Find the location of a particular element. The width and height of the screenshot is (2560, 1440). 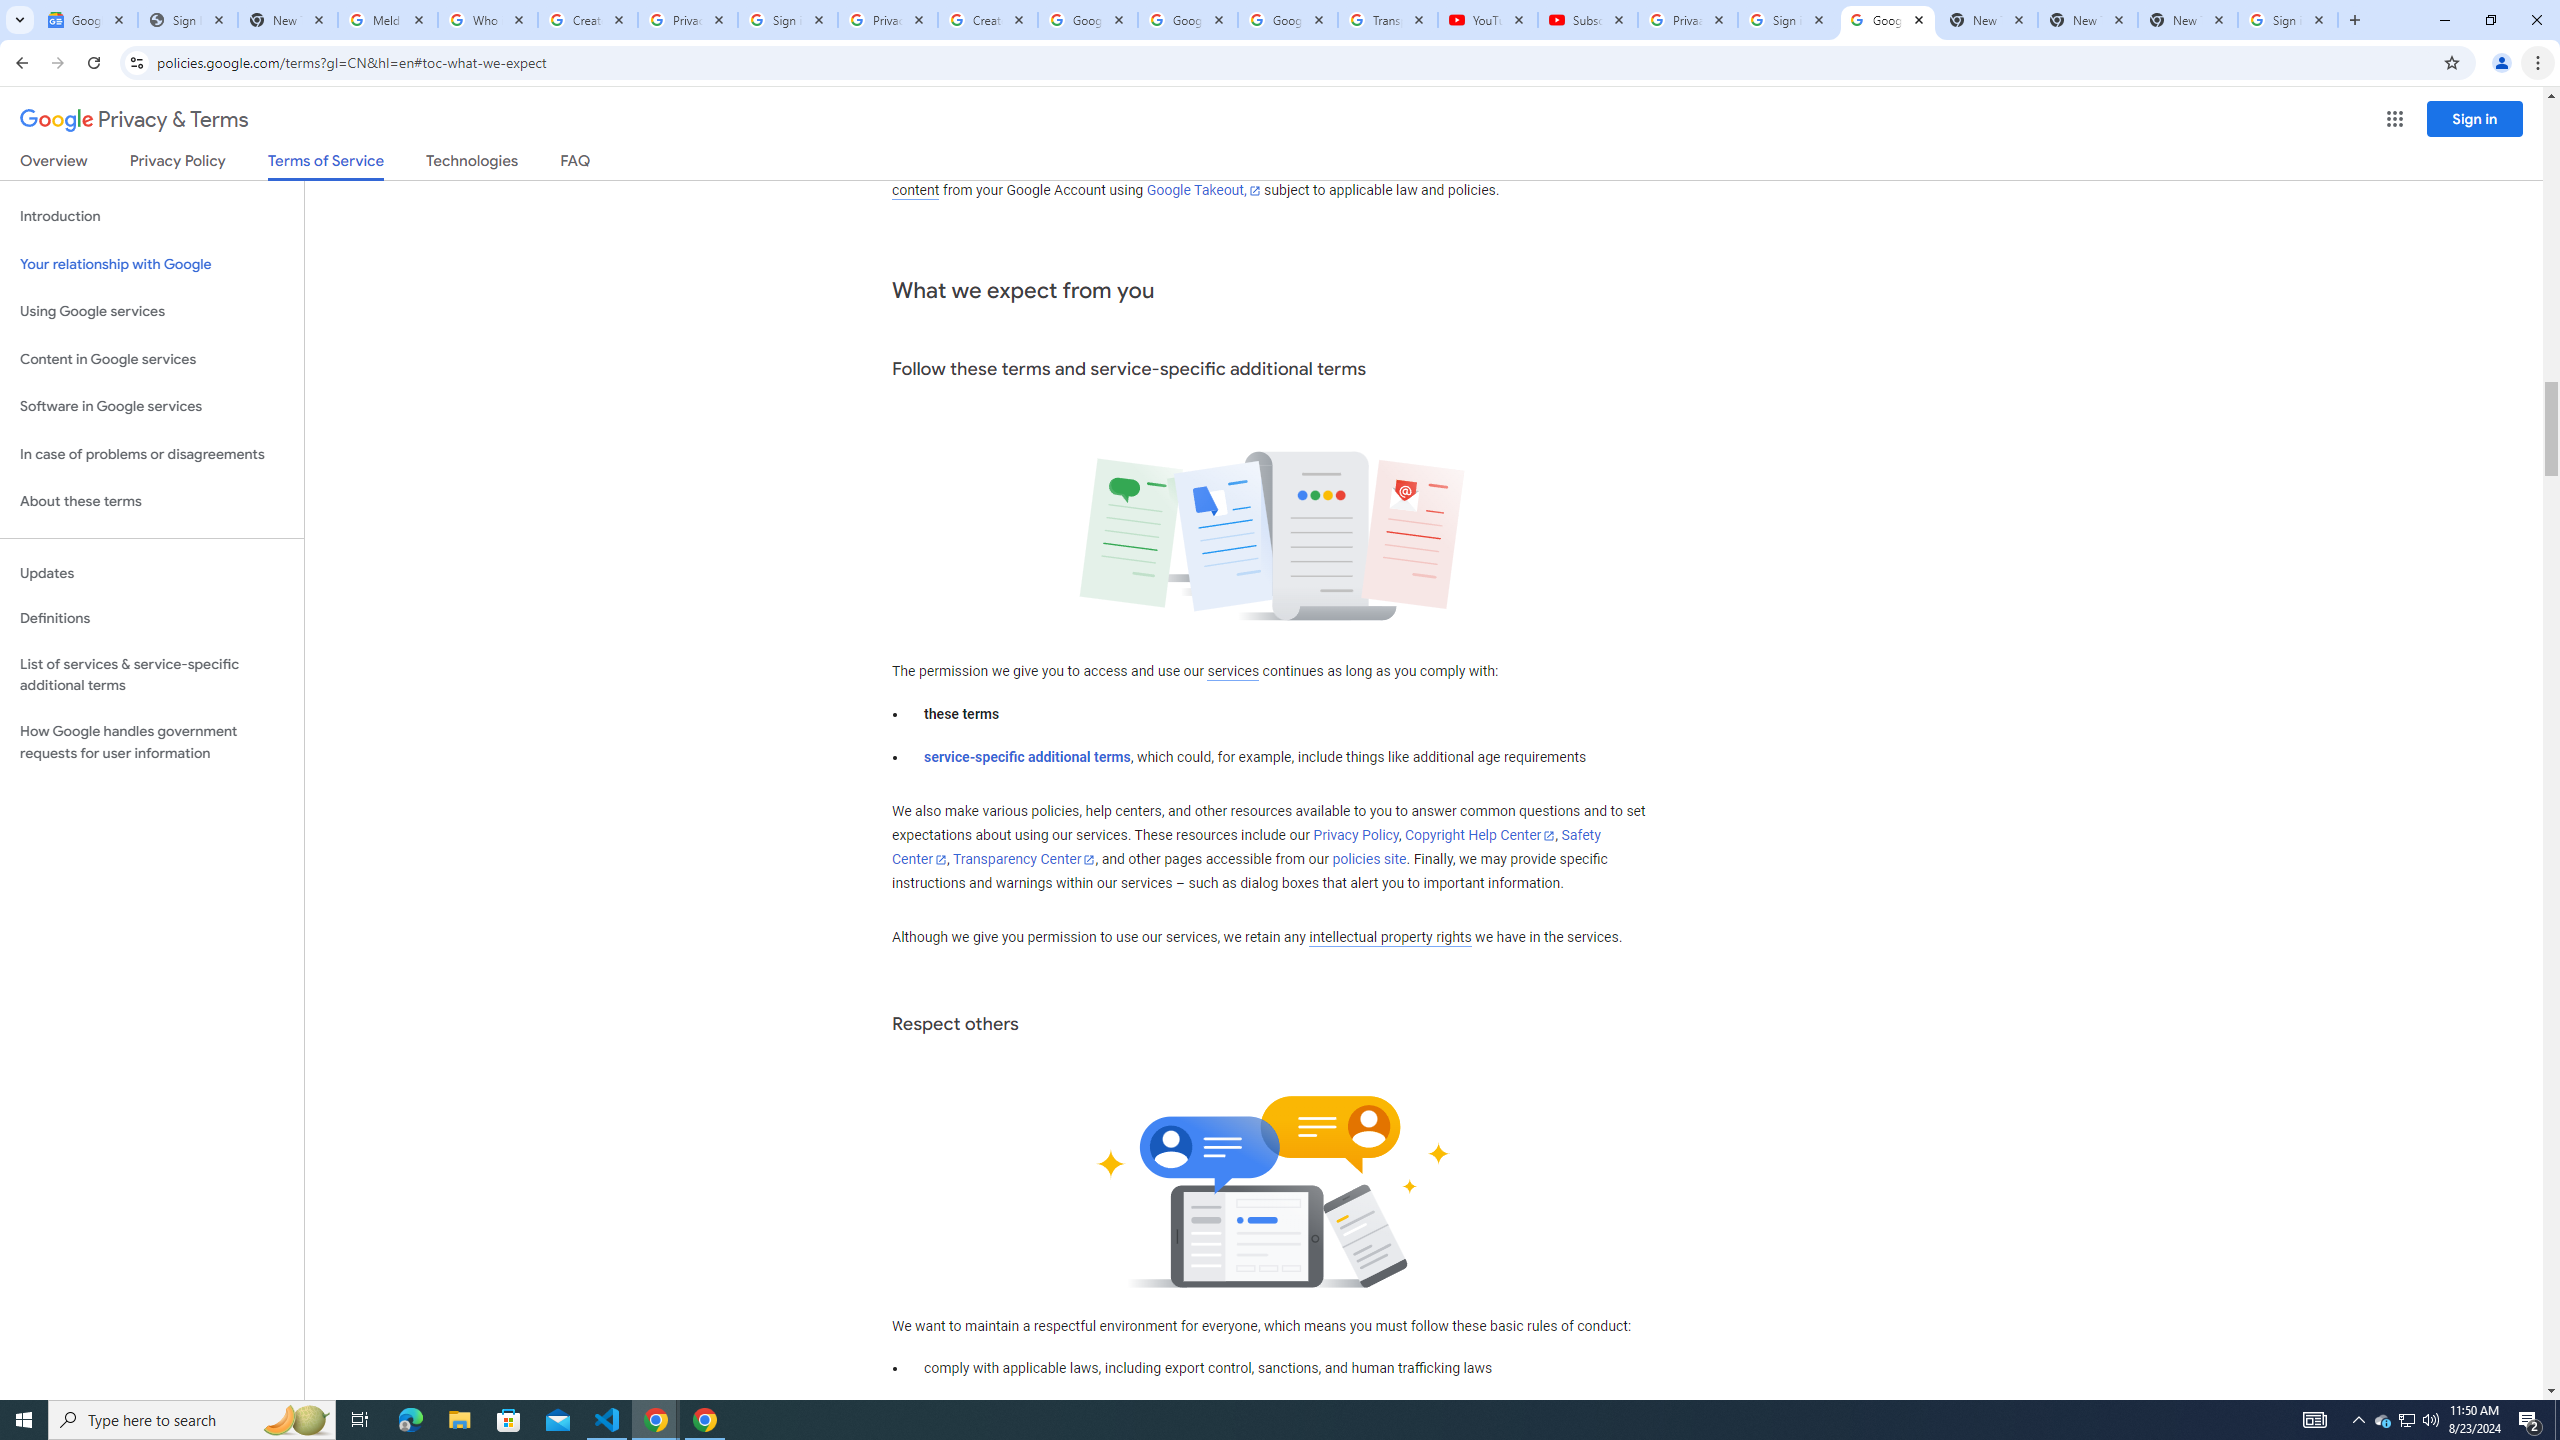

your content is located at coordinates (1250, 180).